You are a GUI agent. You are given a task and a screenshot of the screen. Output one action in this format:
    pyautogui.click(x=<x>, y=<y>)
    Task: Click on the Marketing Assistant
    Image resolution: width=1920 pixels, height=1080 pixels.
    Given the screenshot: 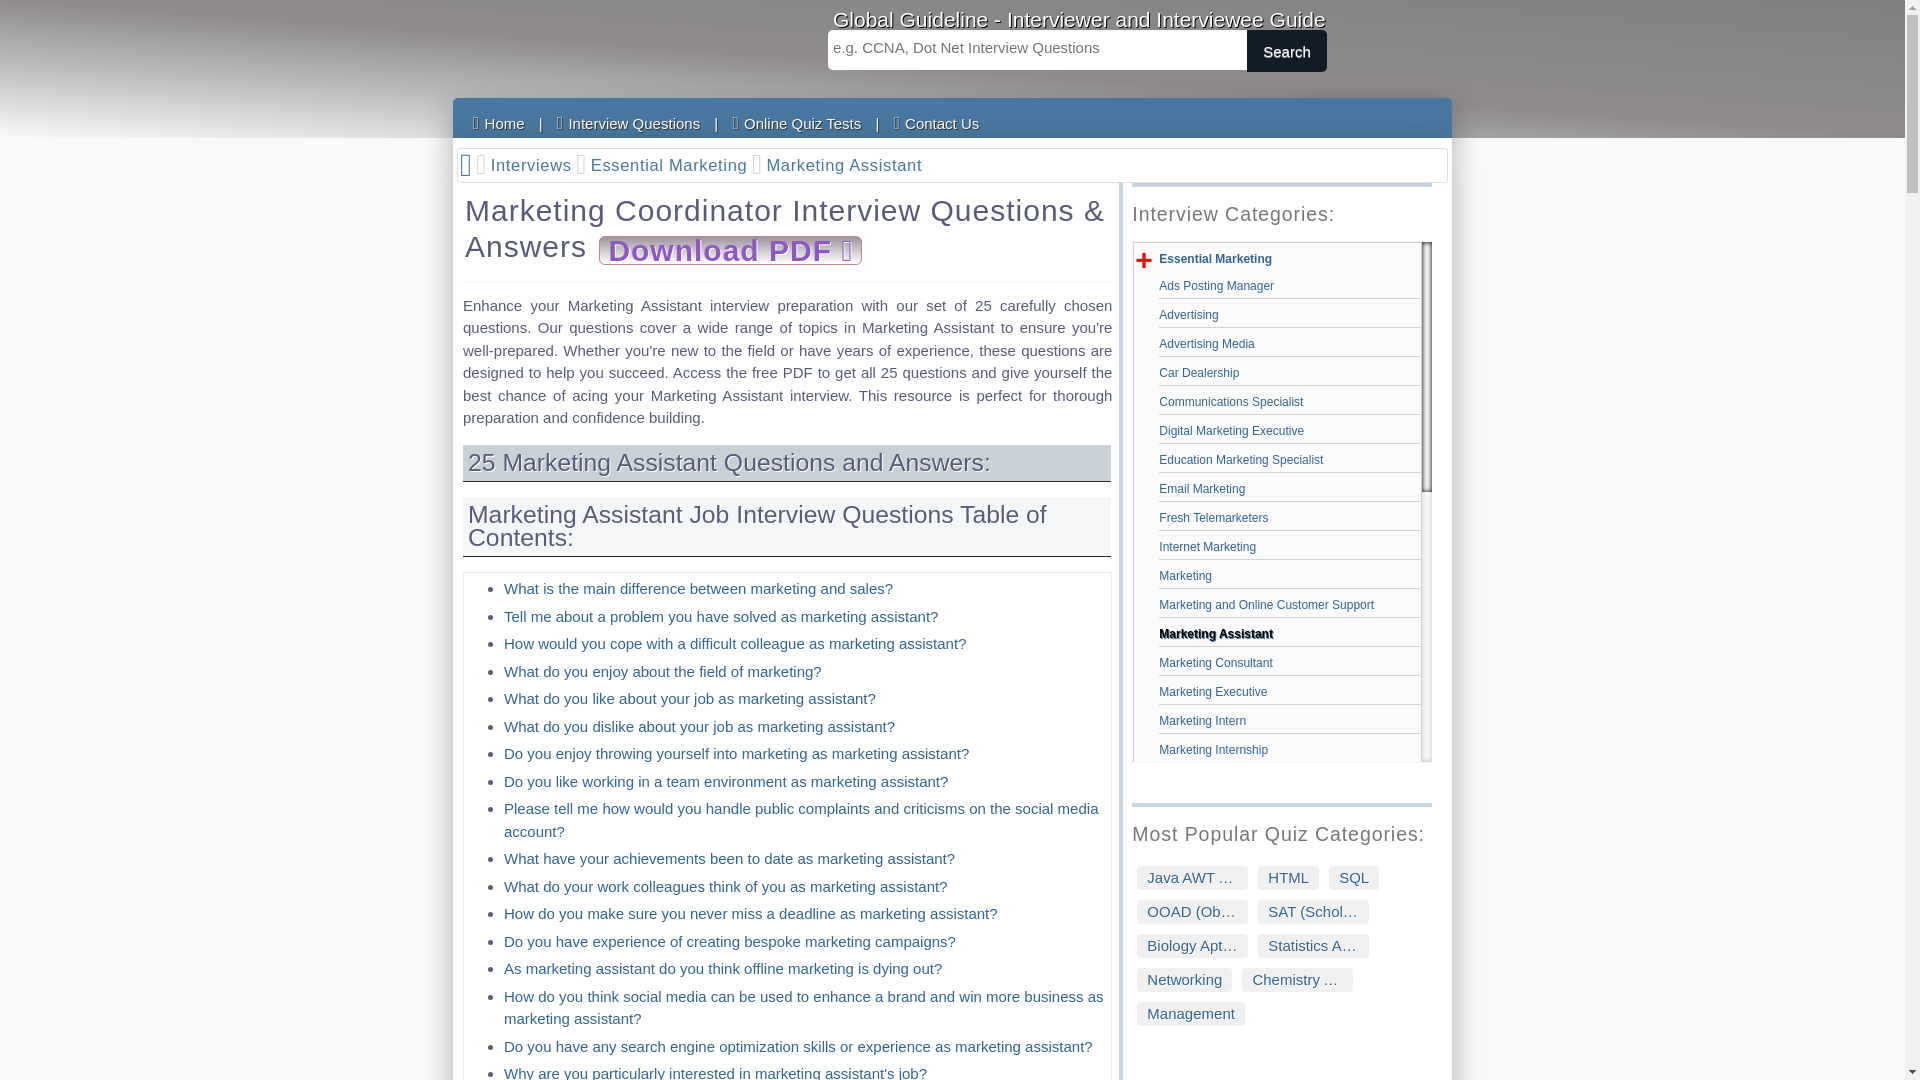 What is the action you would take?
    pyautogui.click(x=846, y=166)
    